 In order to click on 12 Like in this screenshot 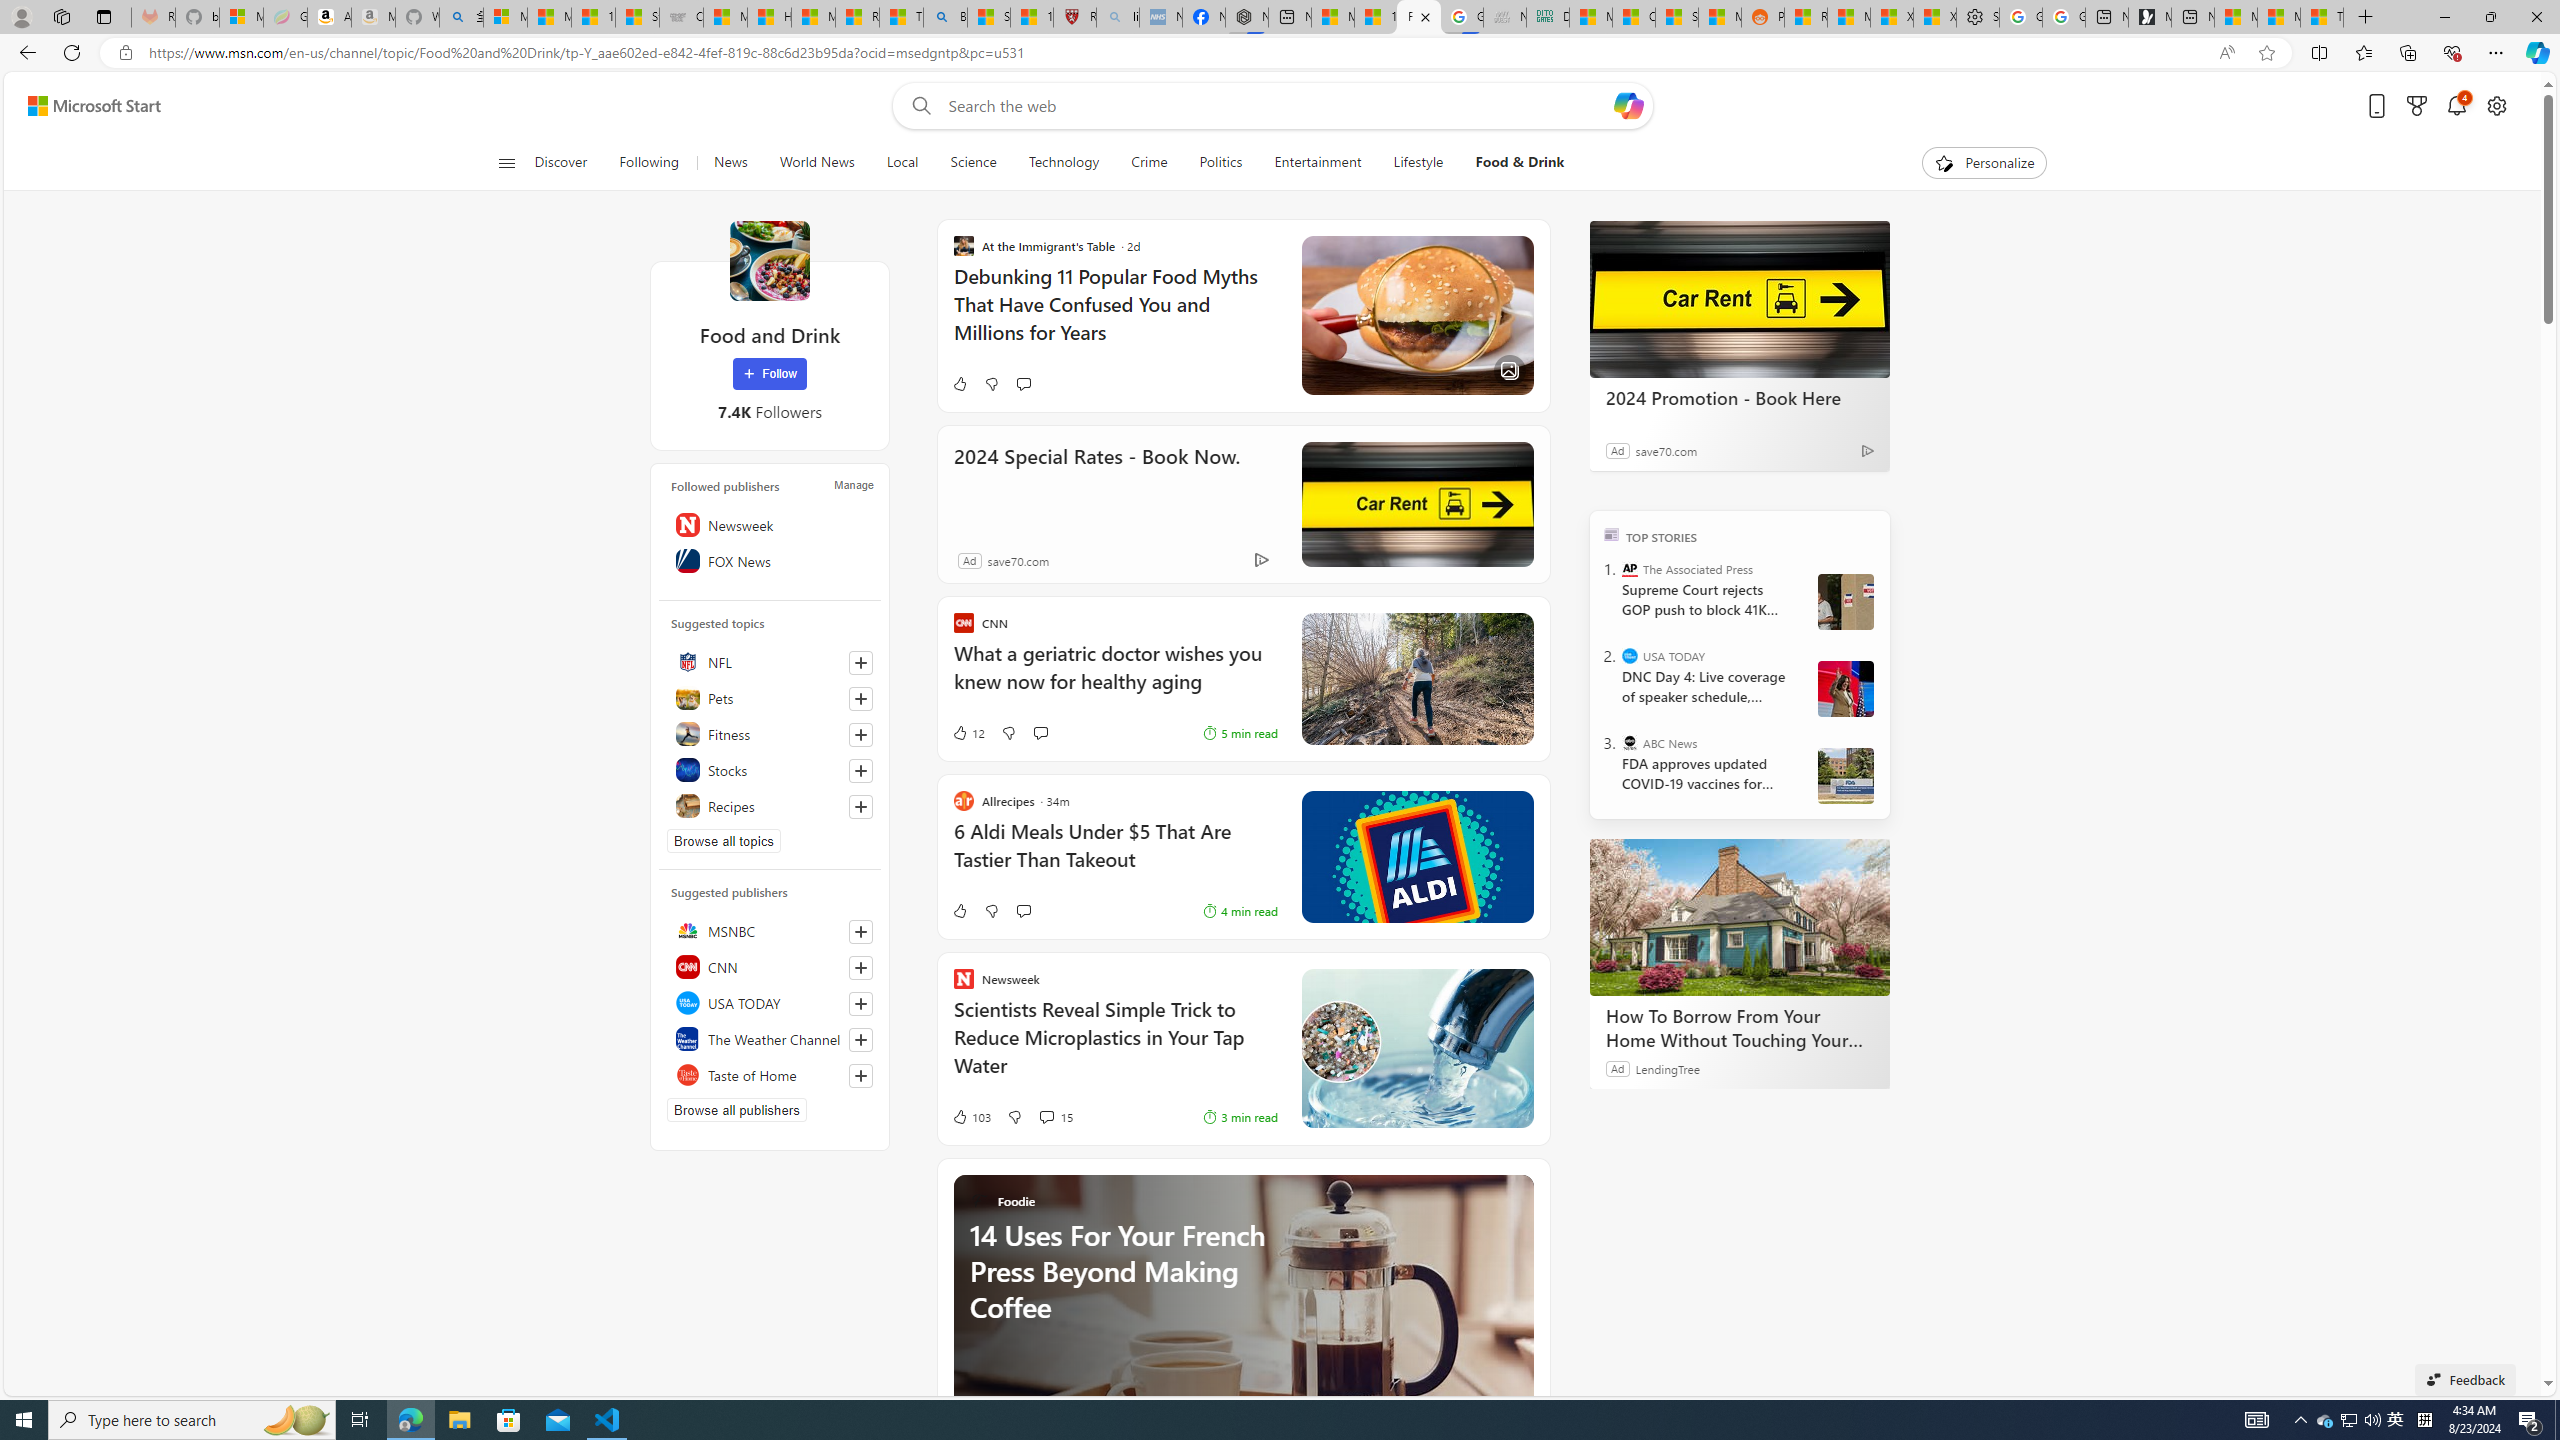, I will do `click(968, 732)`.